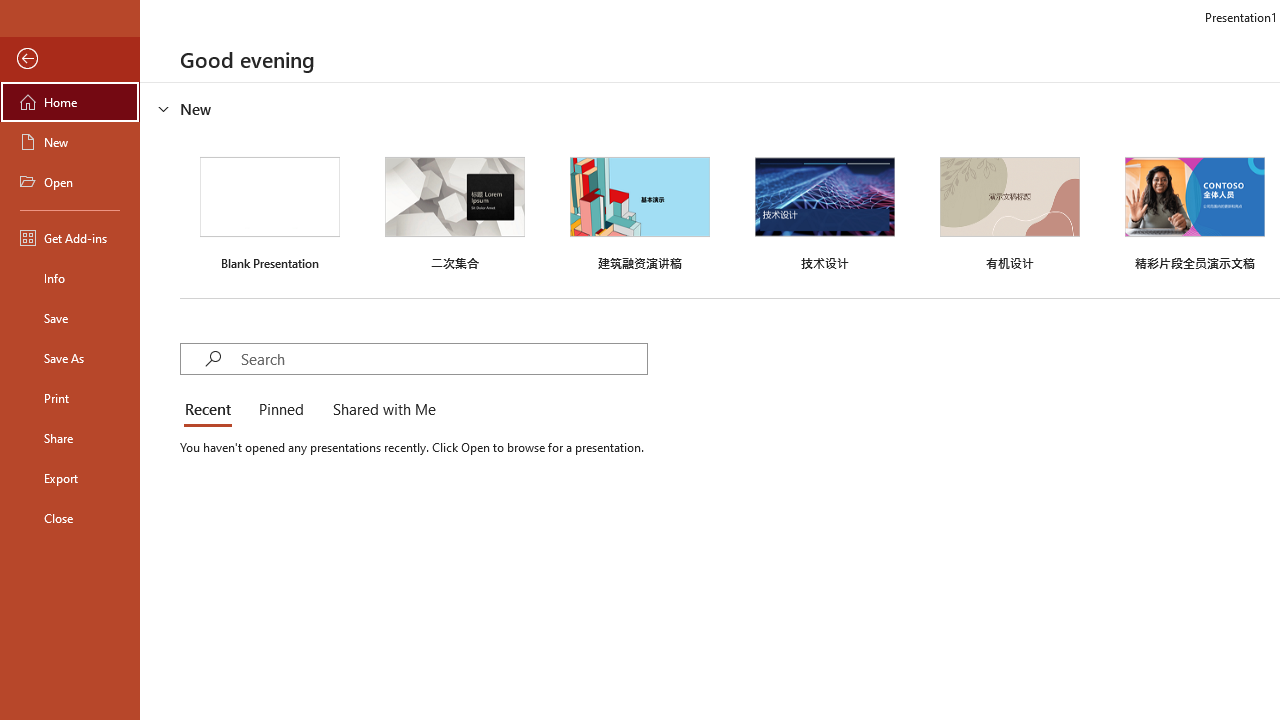 The width and height of the screenshot is (1280, 720). I want to click on Pinned, so click(280, 410).